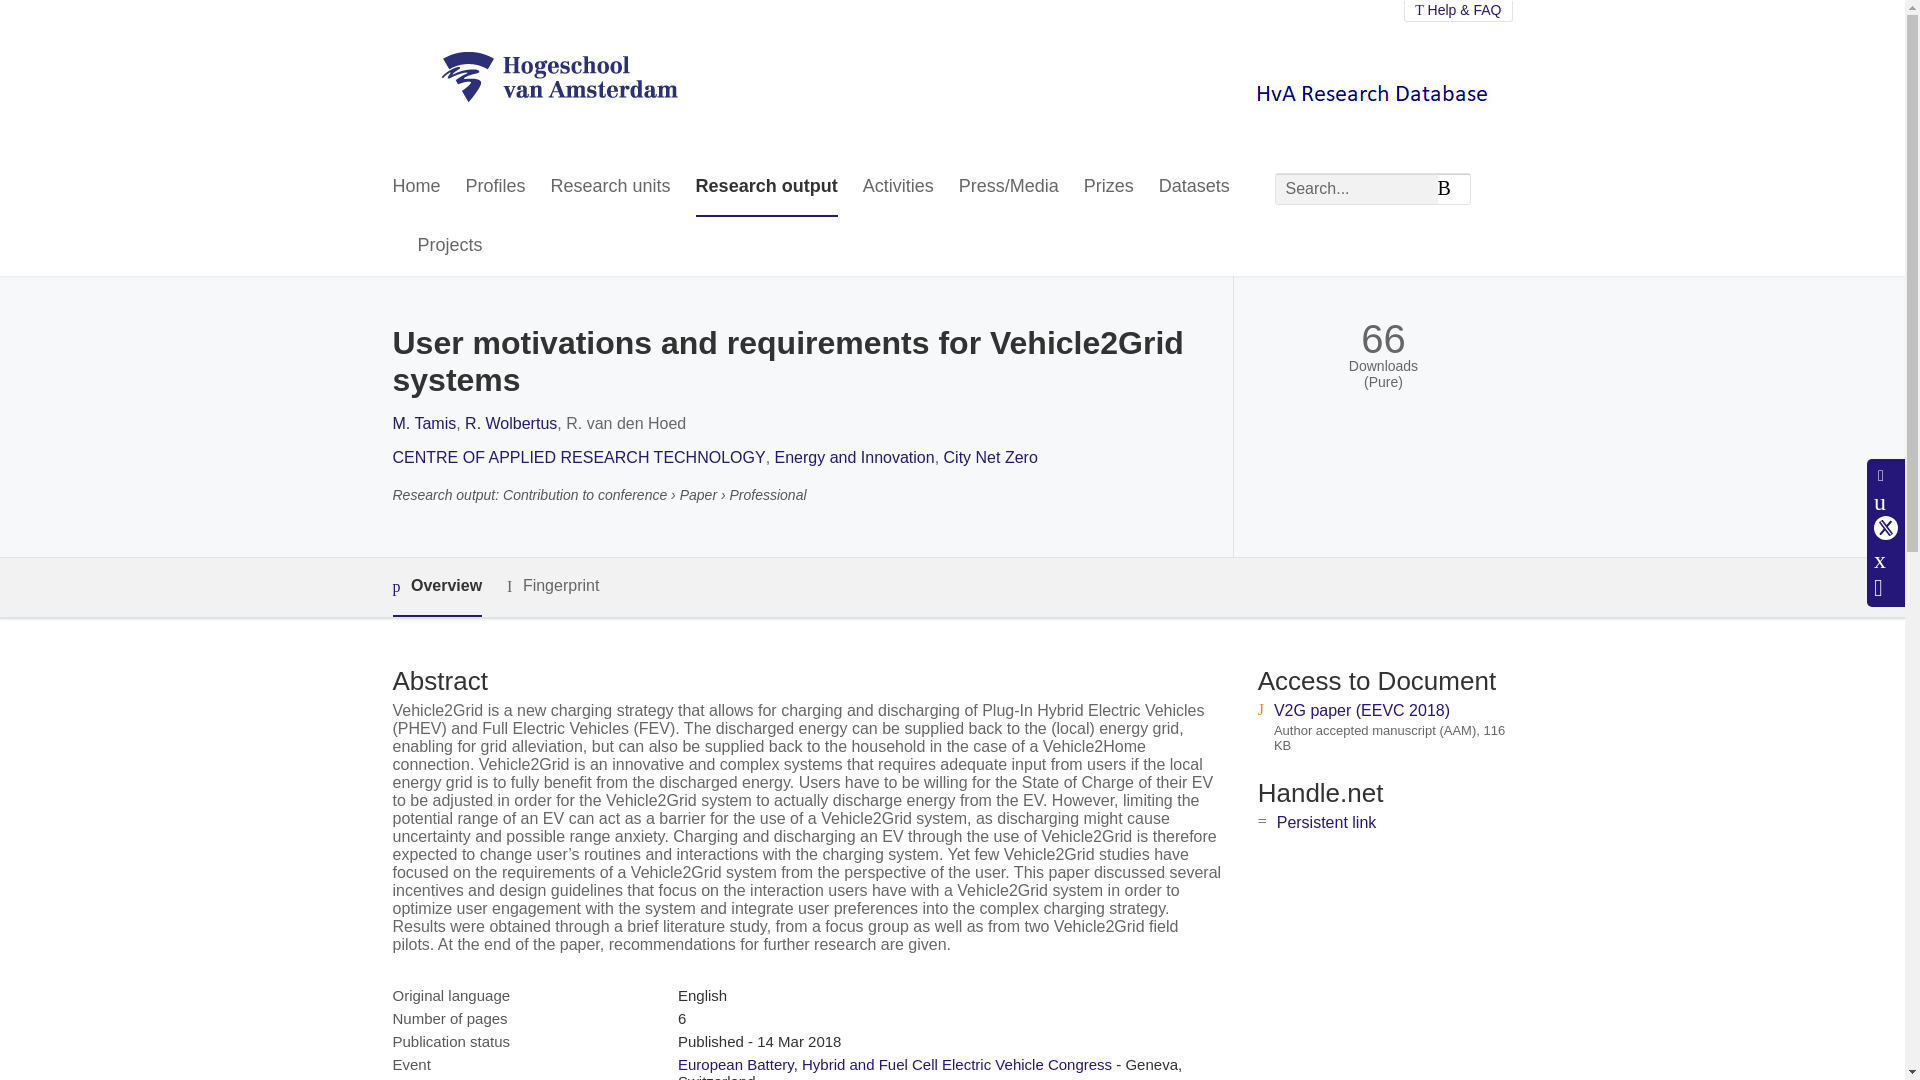  What do you see at coordinates (450, 246) in the screenshot?
I see `Projects` at bounding box center [450, 246].